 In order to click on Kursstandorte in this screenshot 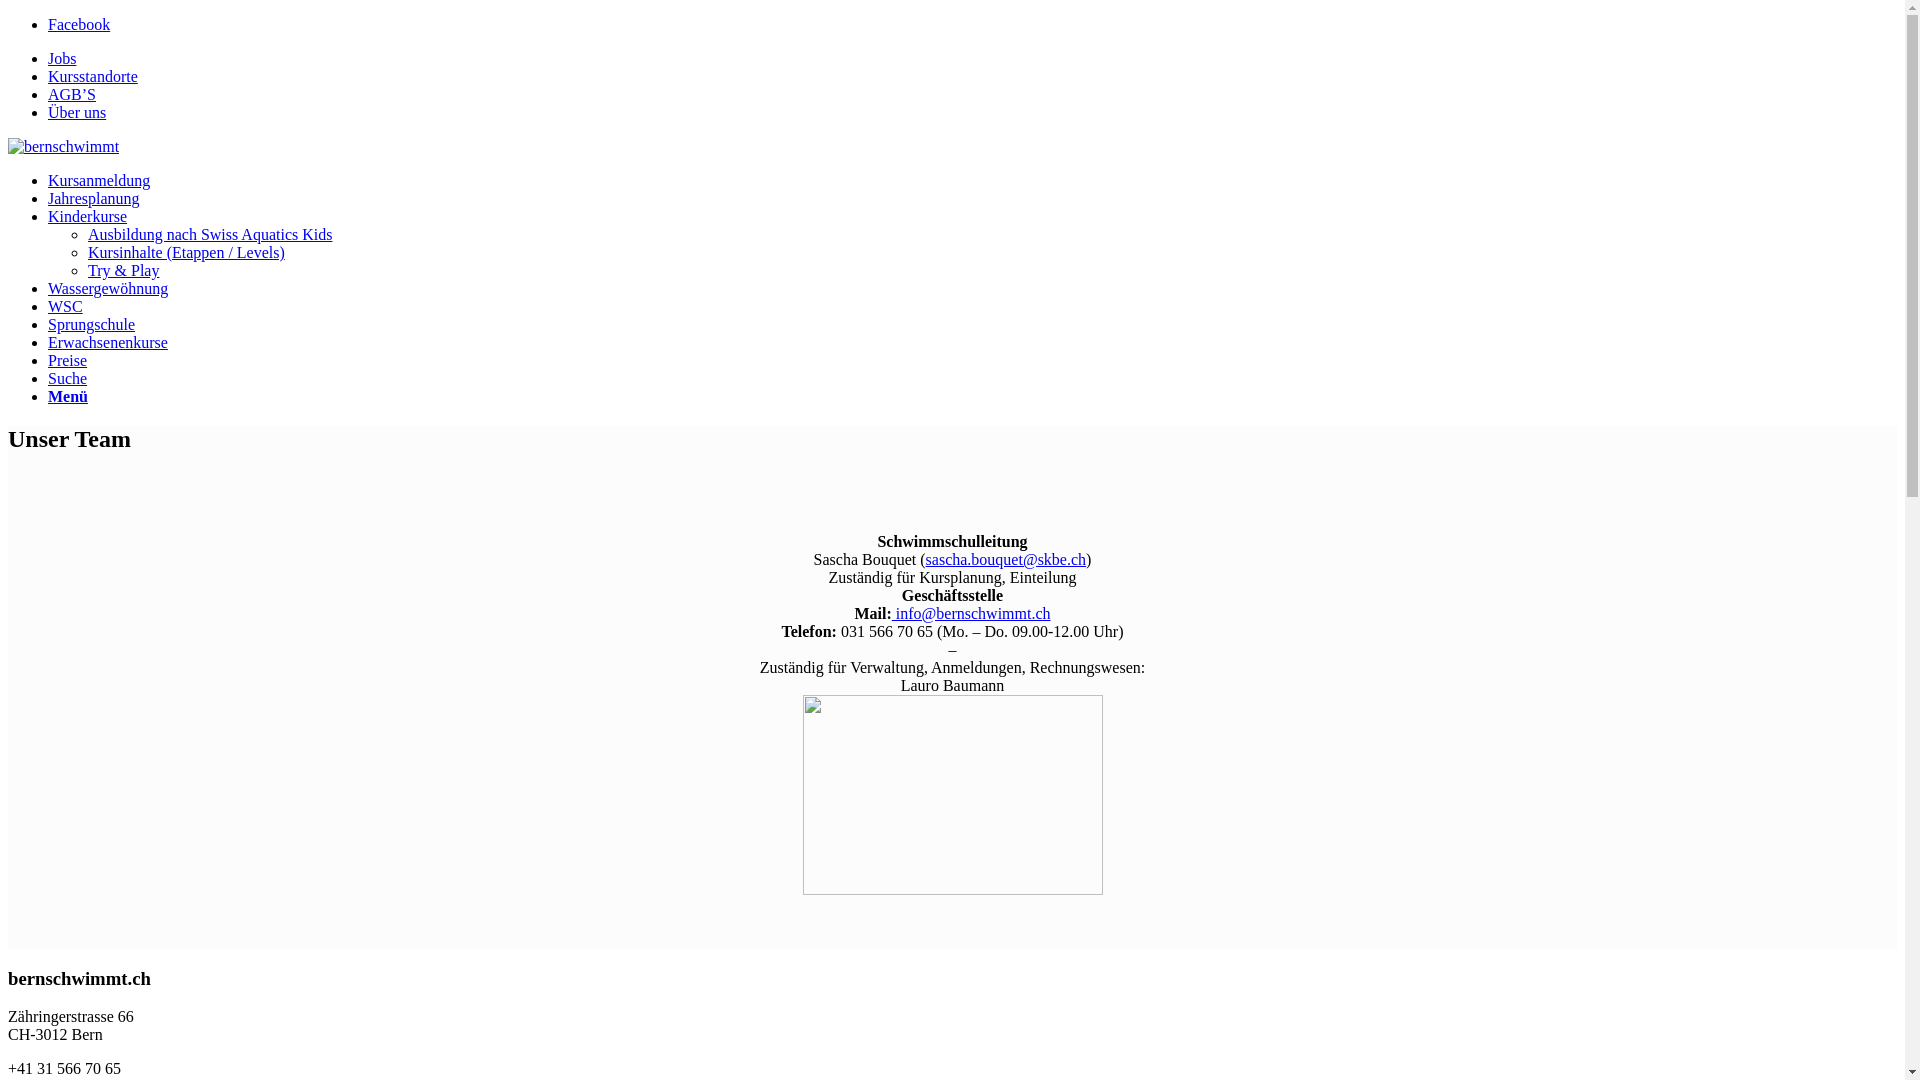, I will do `click(93, 76)`.